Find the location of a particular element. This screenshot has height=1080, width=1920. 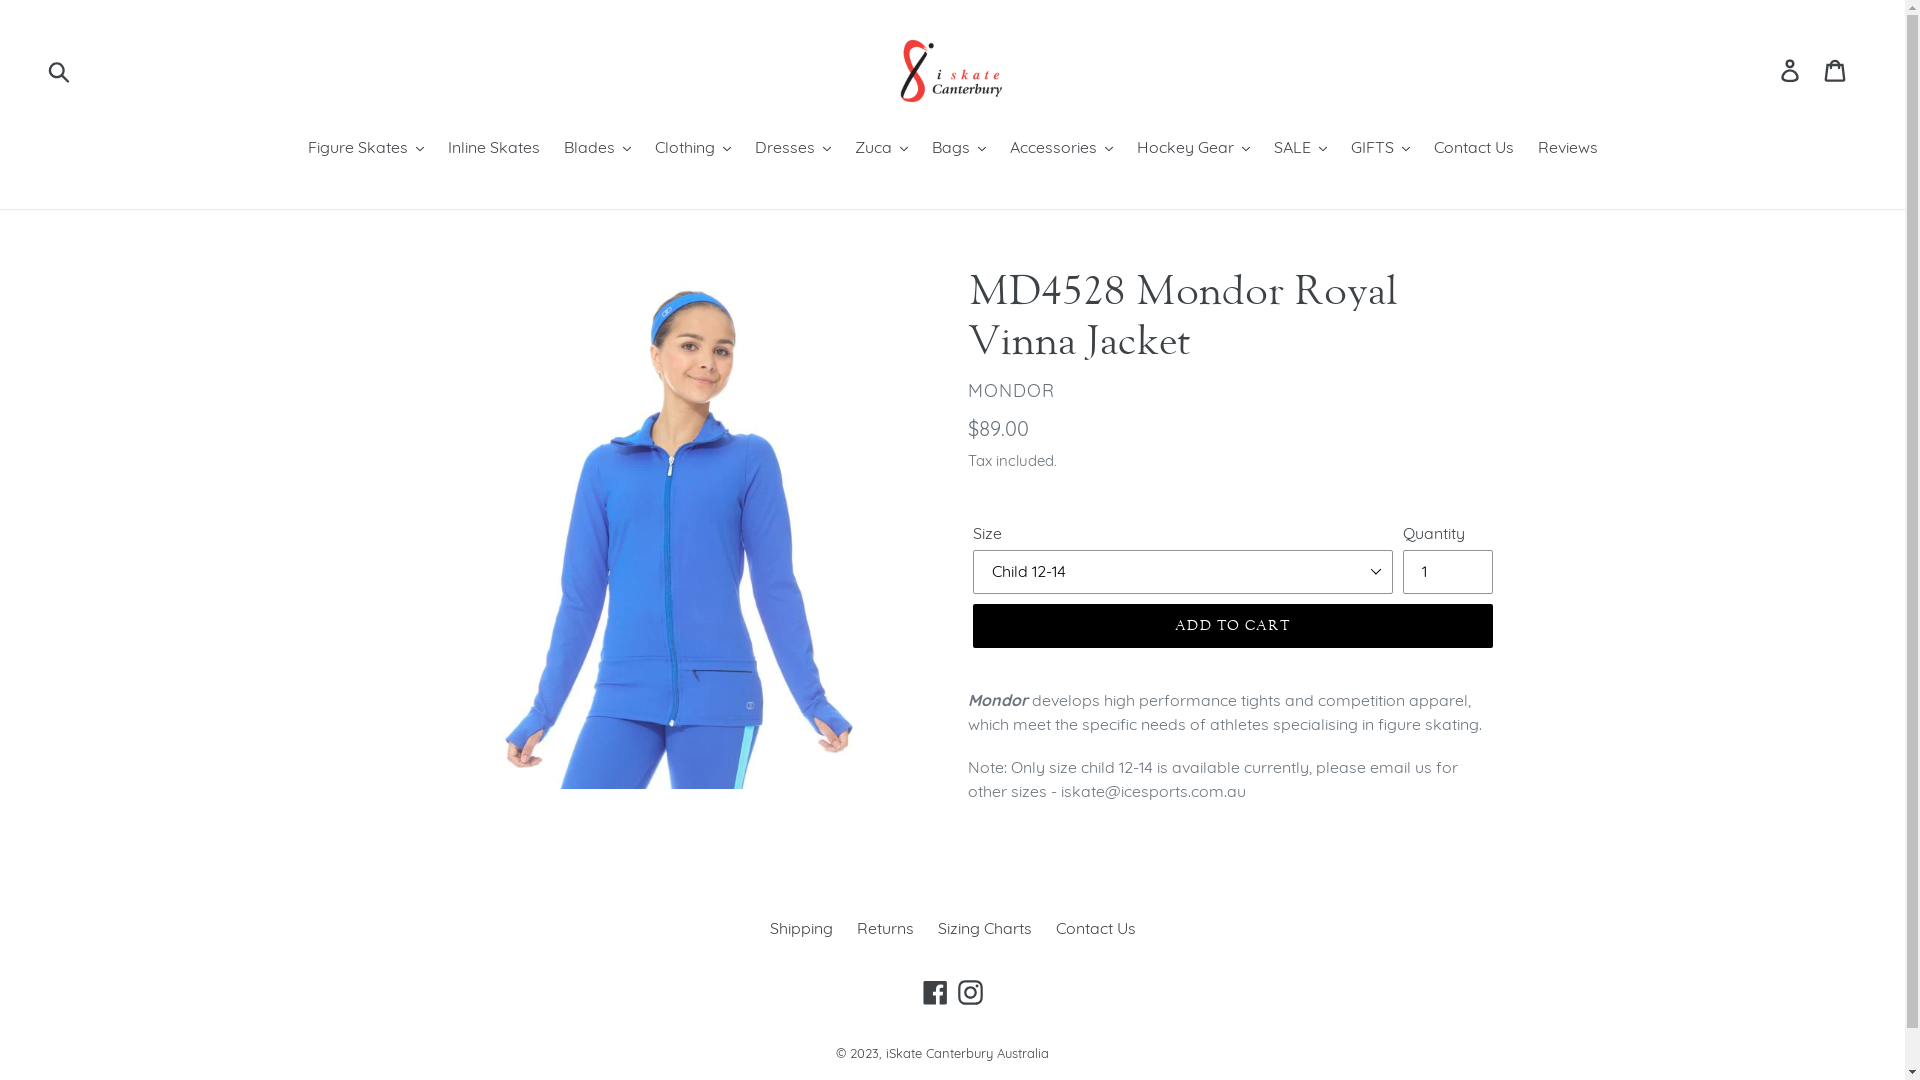

Reviews is located at coordinates (1568, 148).